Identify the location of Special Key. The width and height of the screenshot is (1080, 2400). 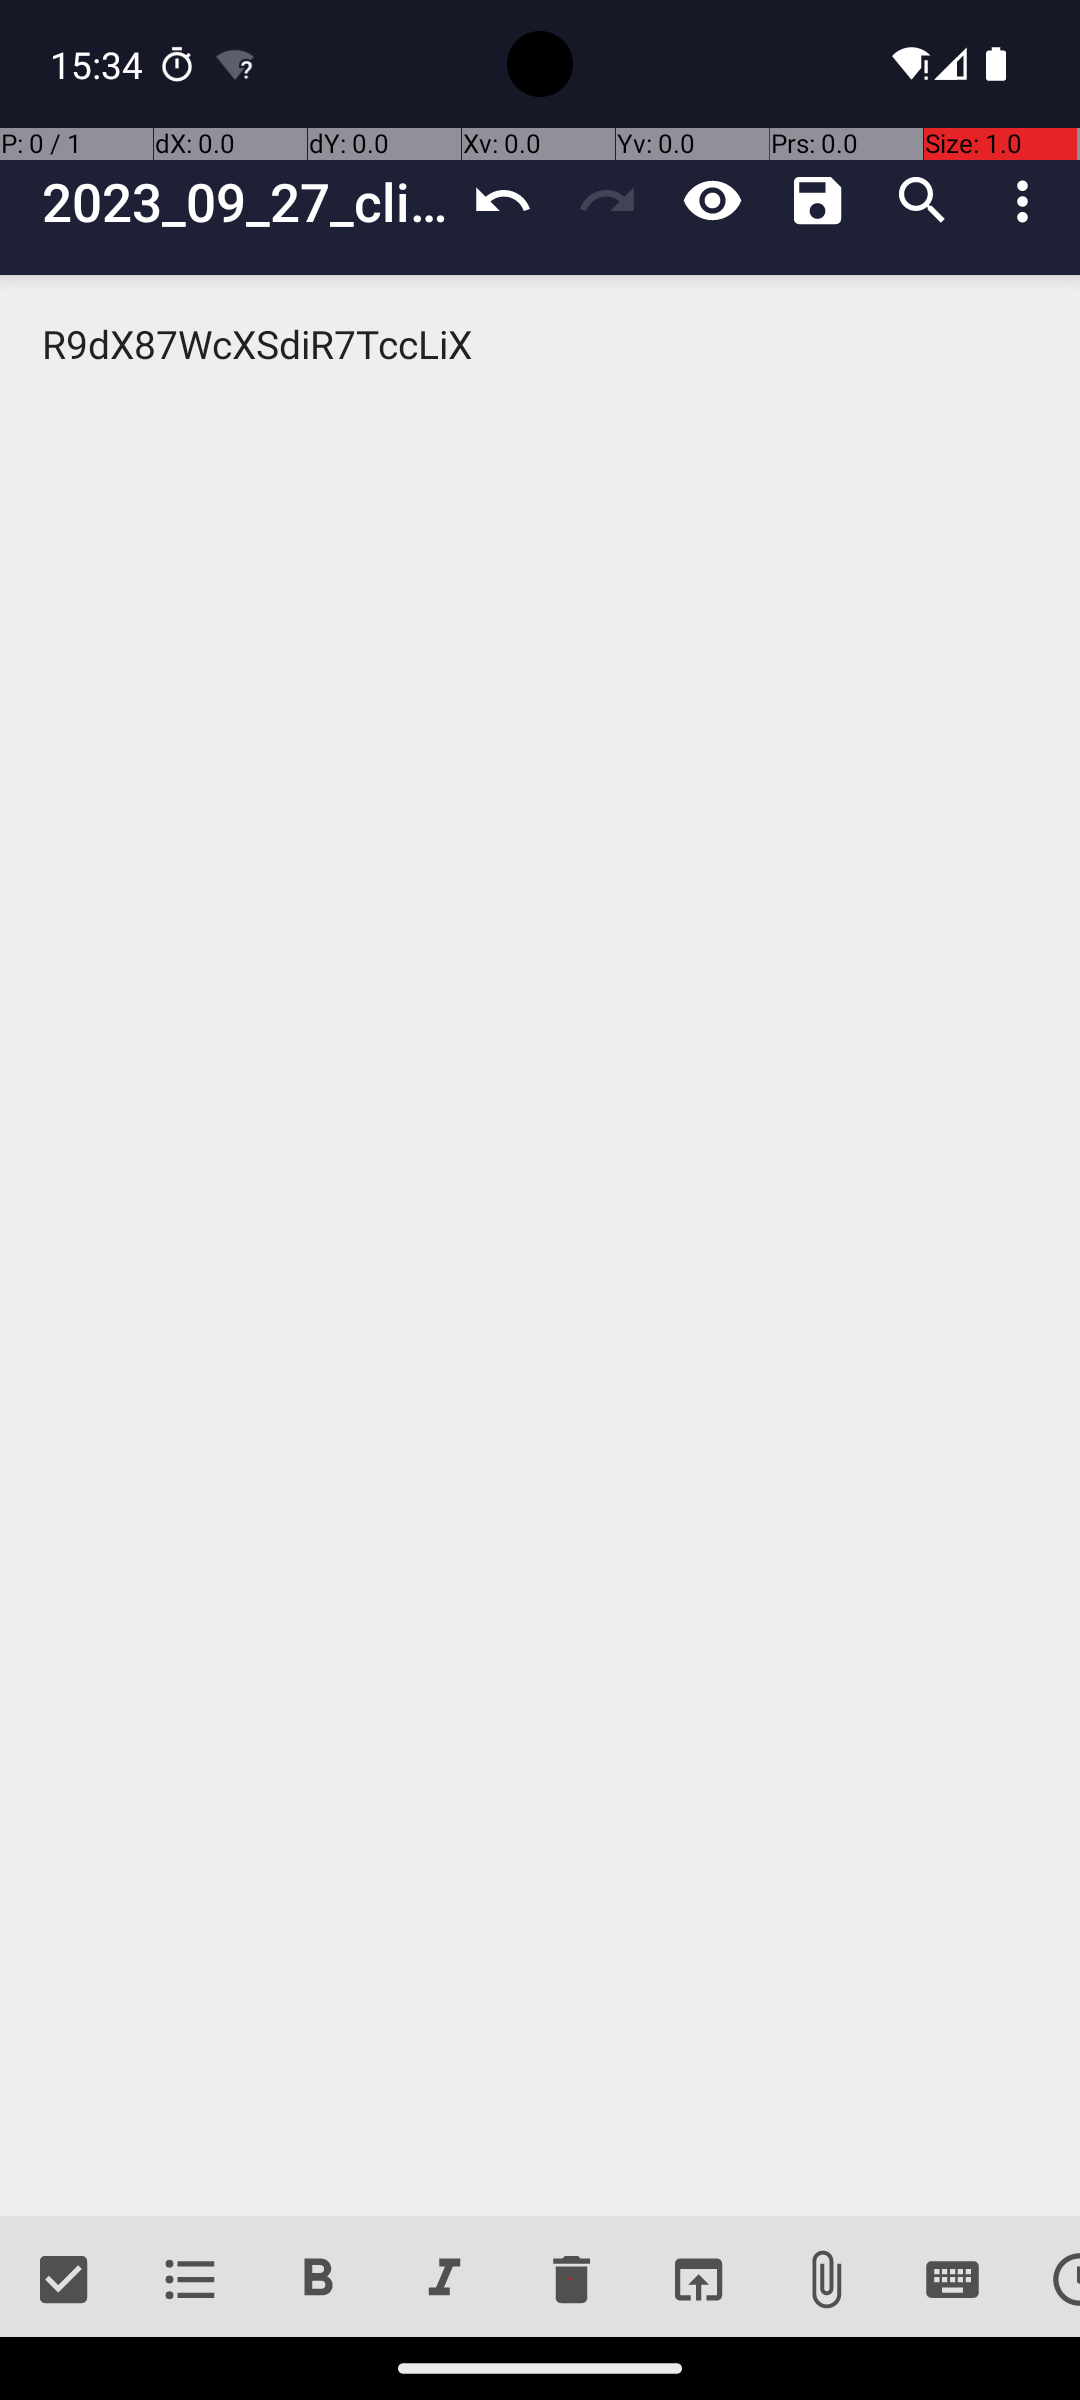
(952, 2280).